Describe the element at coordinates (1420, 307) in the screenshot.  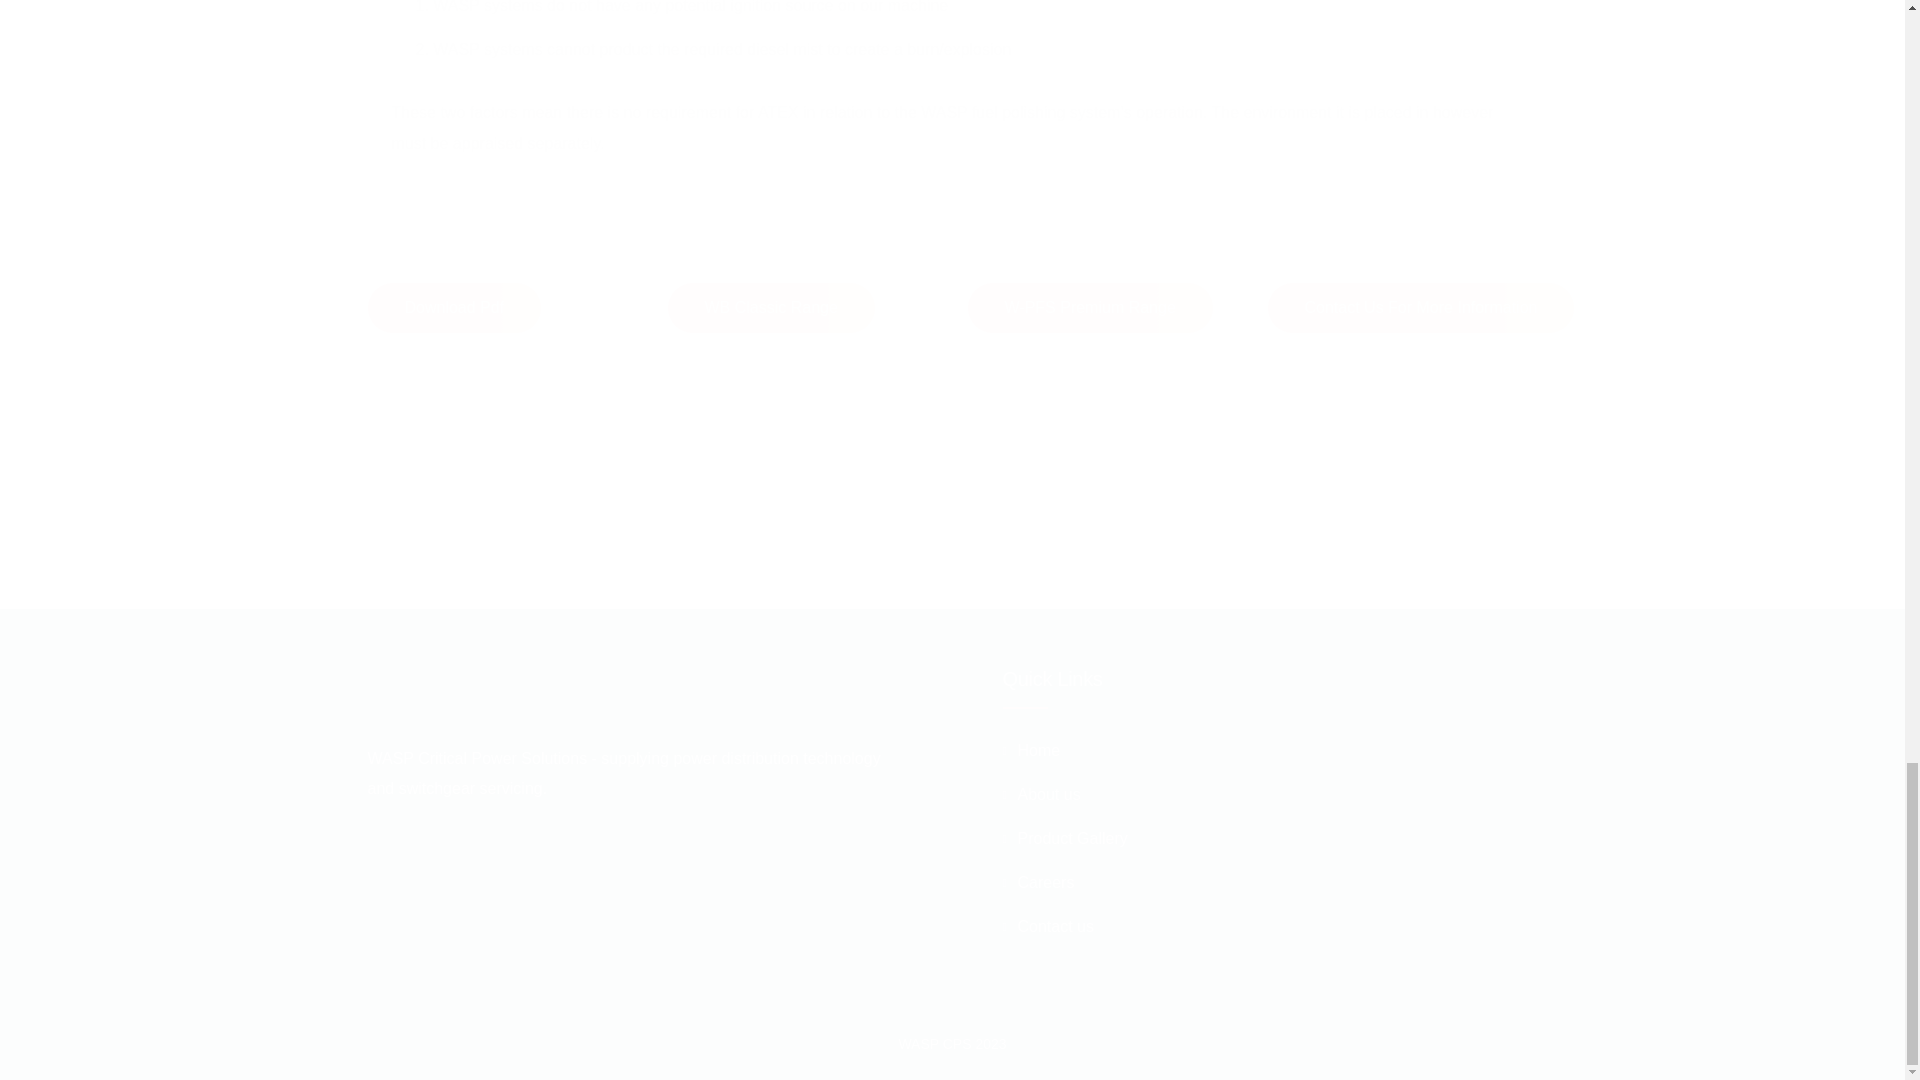
I see `Contact Us For More Information` at that location.